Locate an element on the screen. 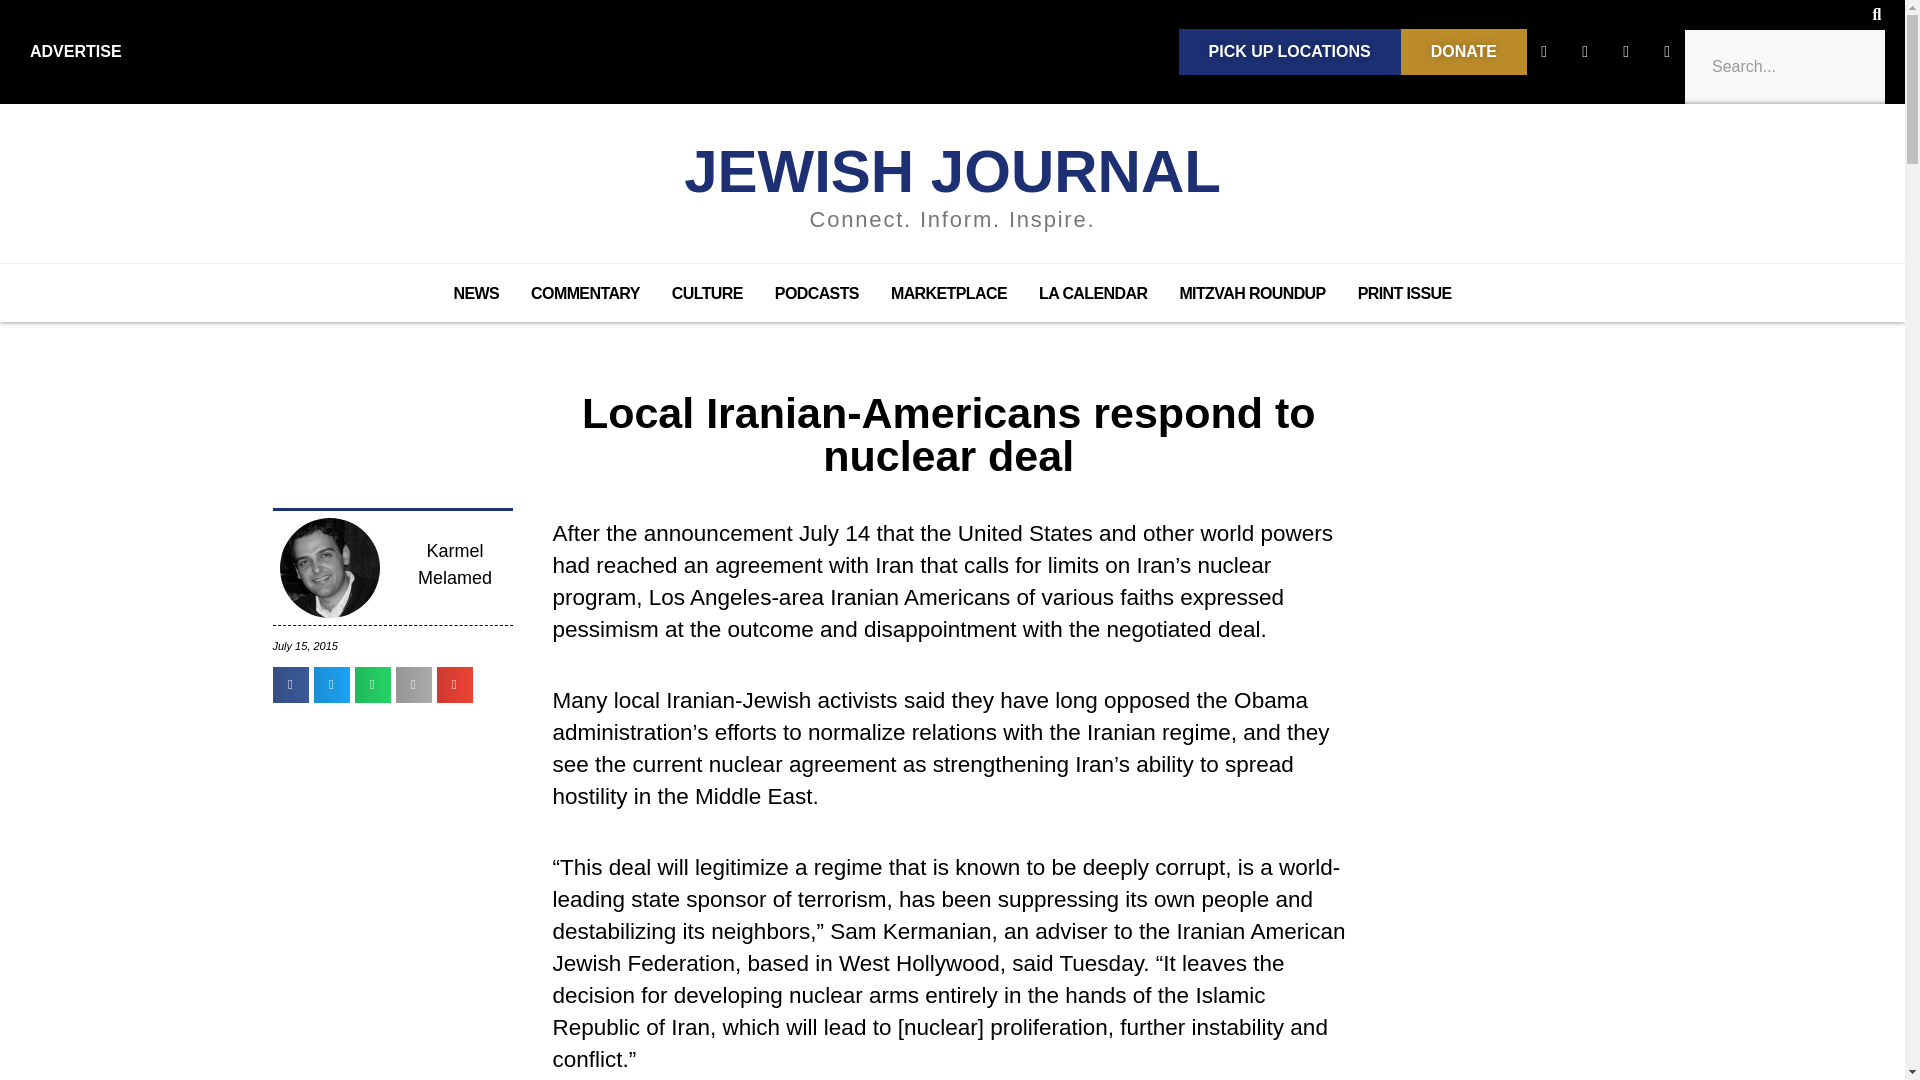 This screenshot has height=1080, width=1920. CULTURE is located at coordinates (707, 293).